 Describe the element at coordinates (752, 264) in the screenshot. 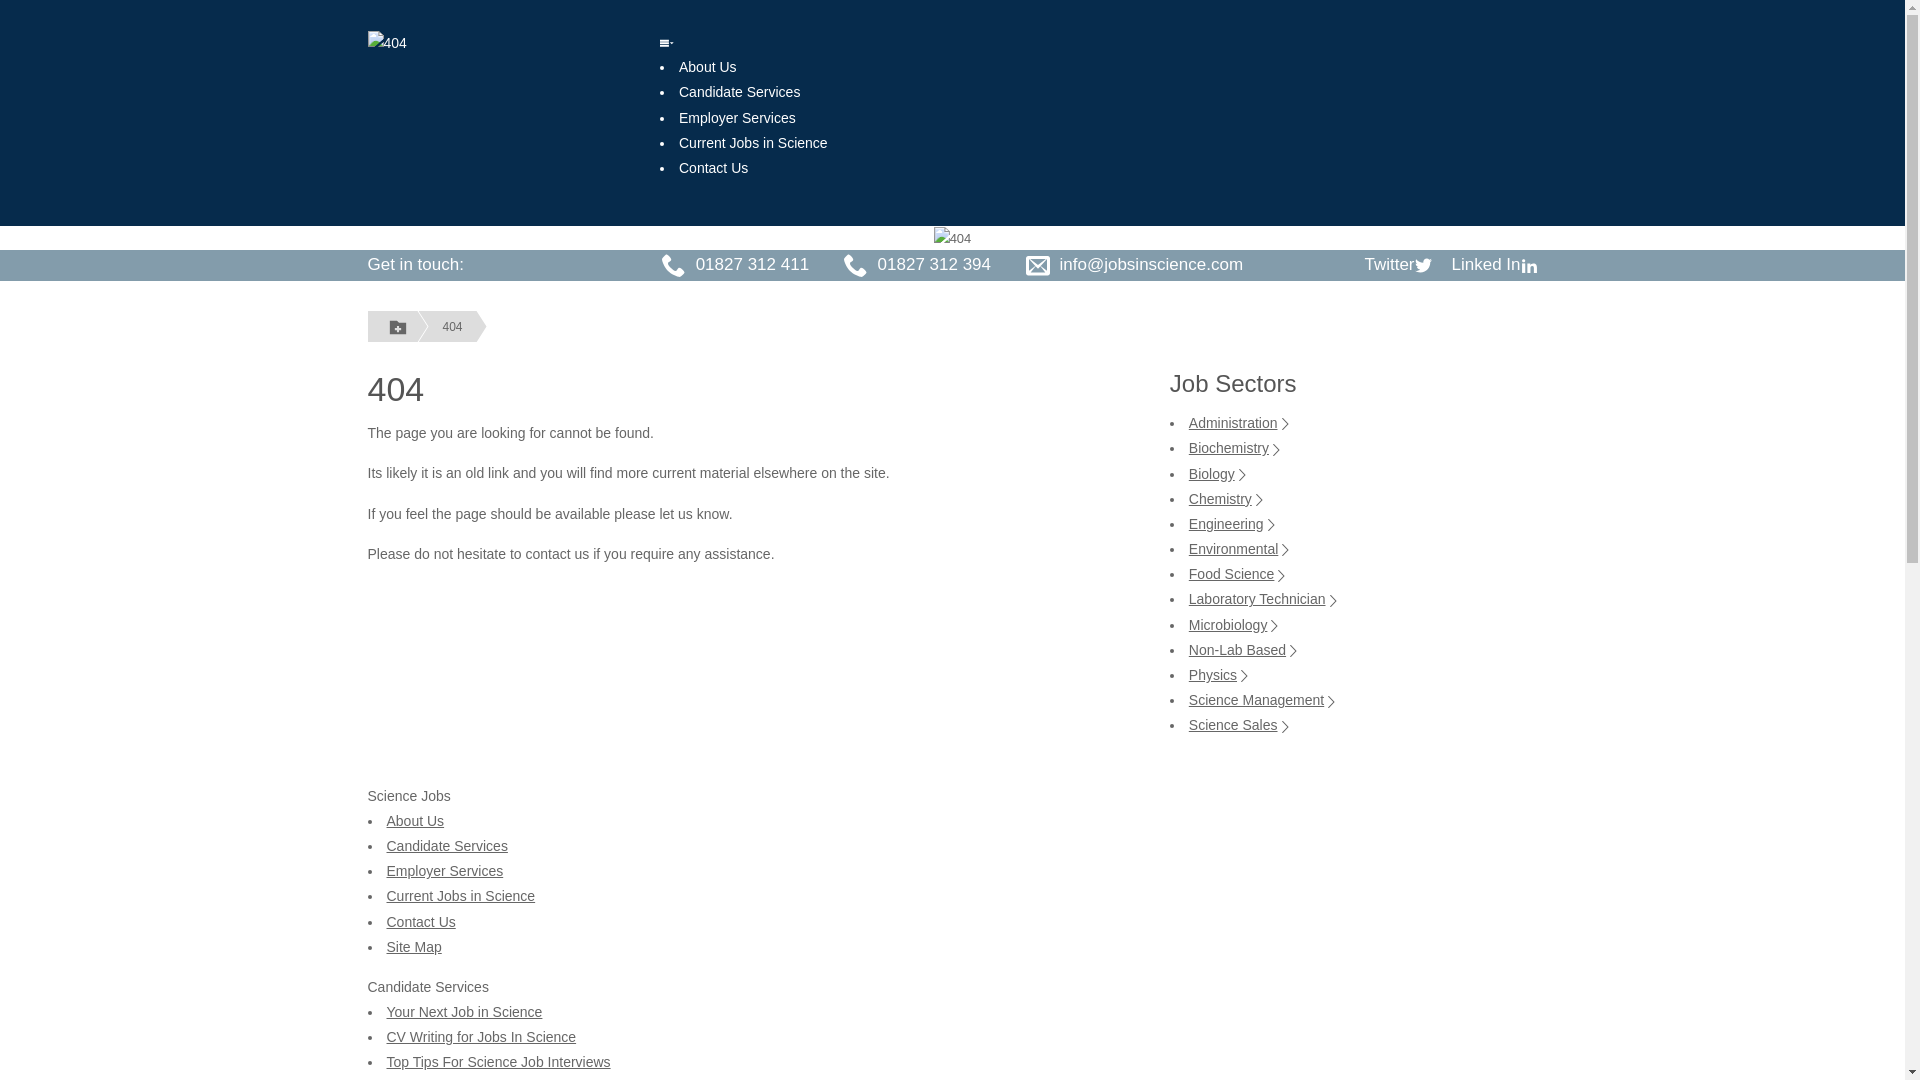

I see `01827 312 411` at that location.